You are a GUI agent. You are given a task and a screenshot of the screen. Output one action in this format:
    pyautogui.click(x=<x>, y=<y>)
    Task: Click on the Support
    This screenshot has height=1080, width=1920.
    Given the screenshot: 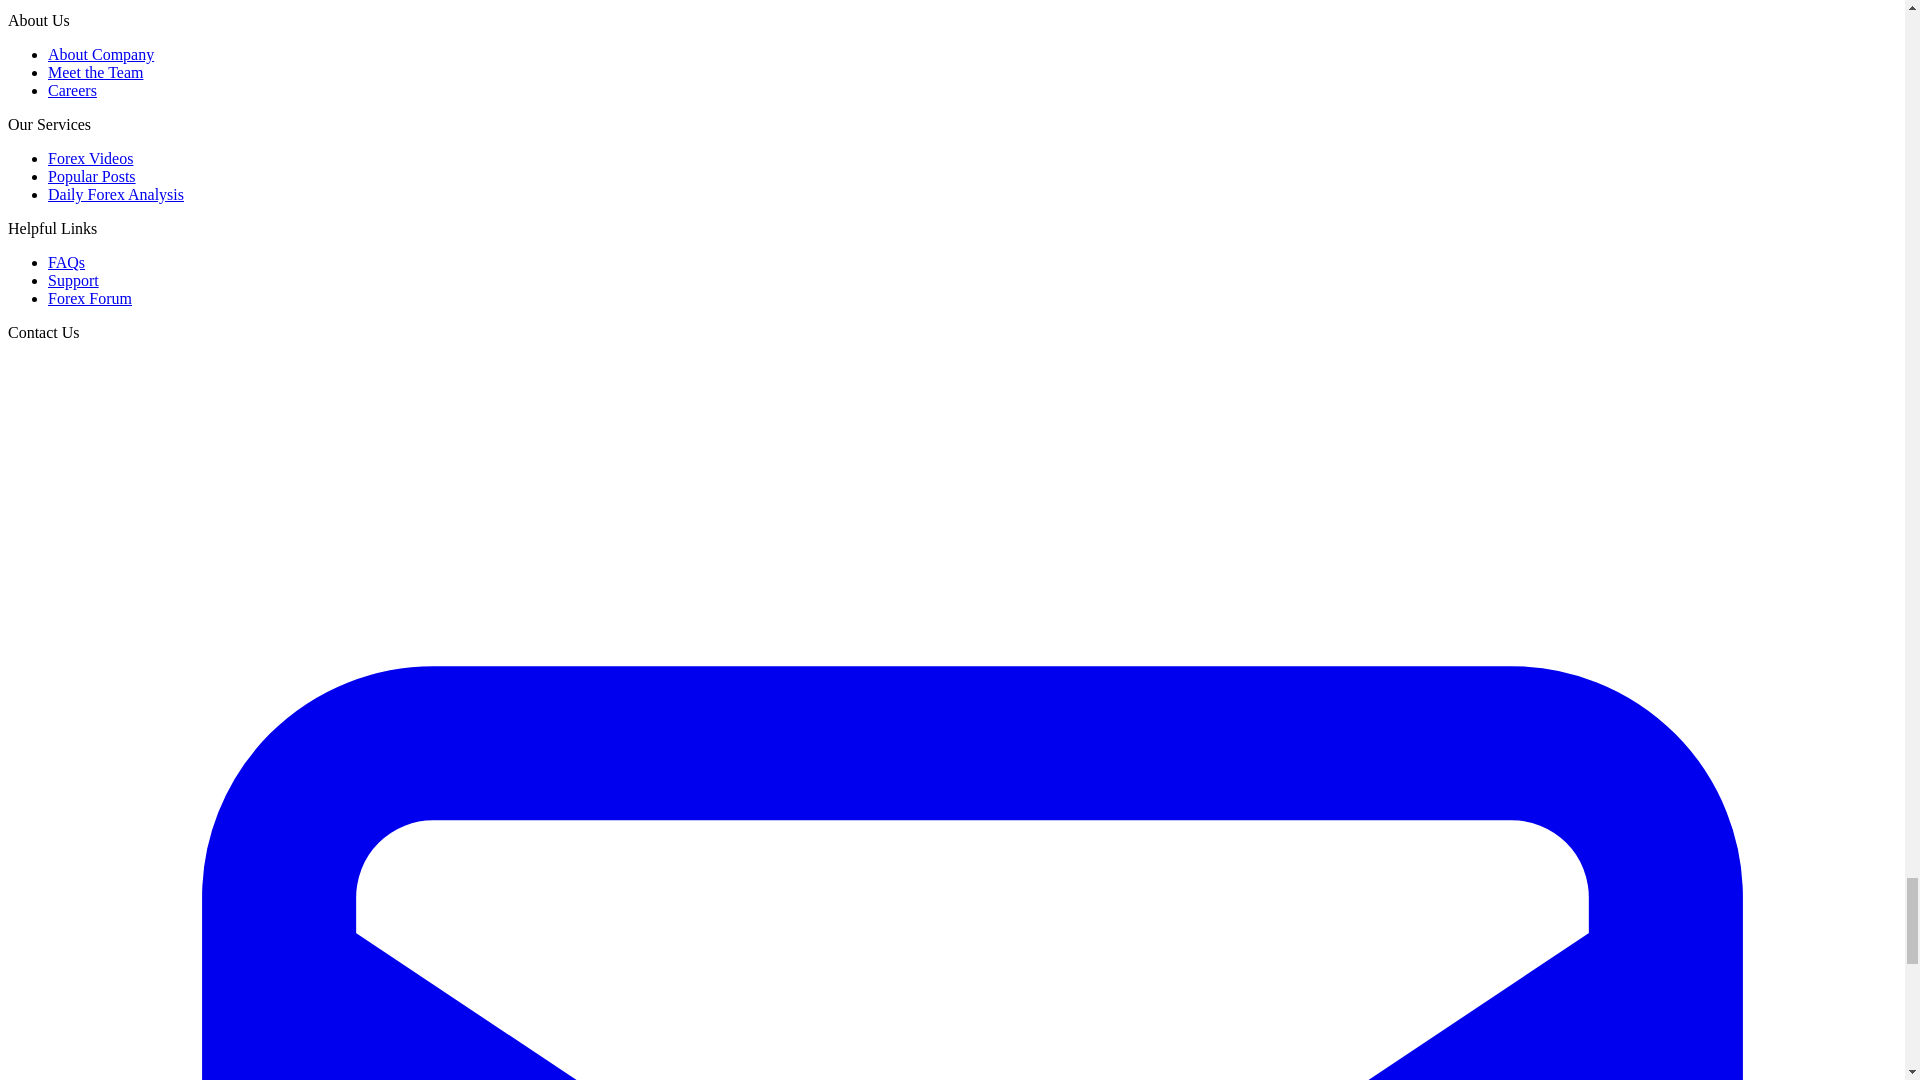 What is the action you would take?
    pyautogui.click(x=74, y=280)
    